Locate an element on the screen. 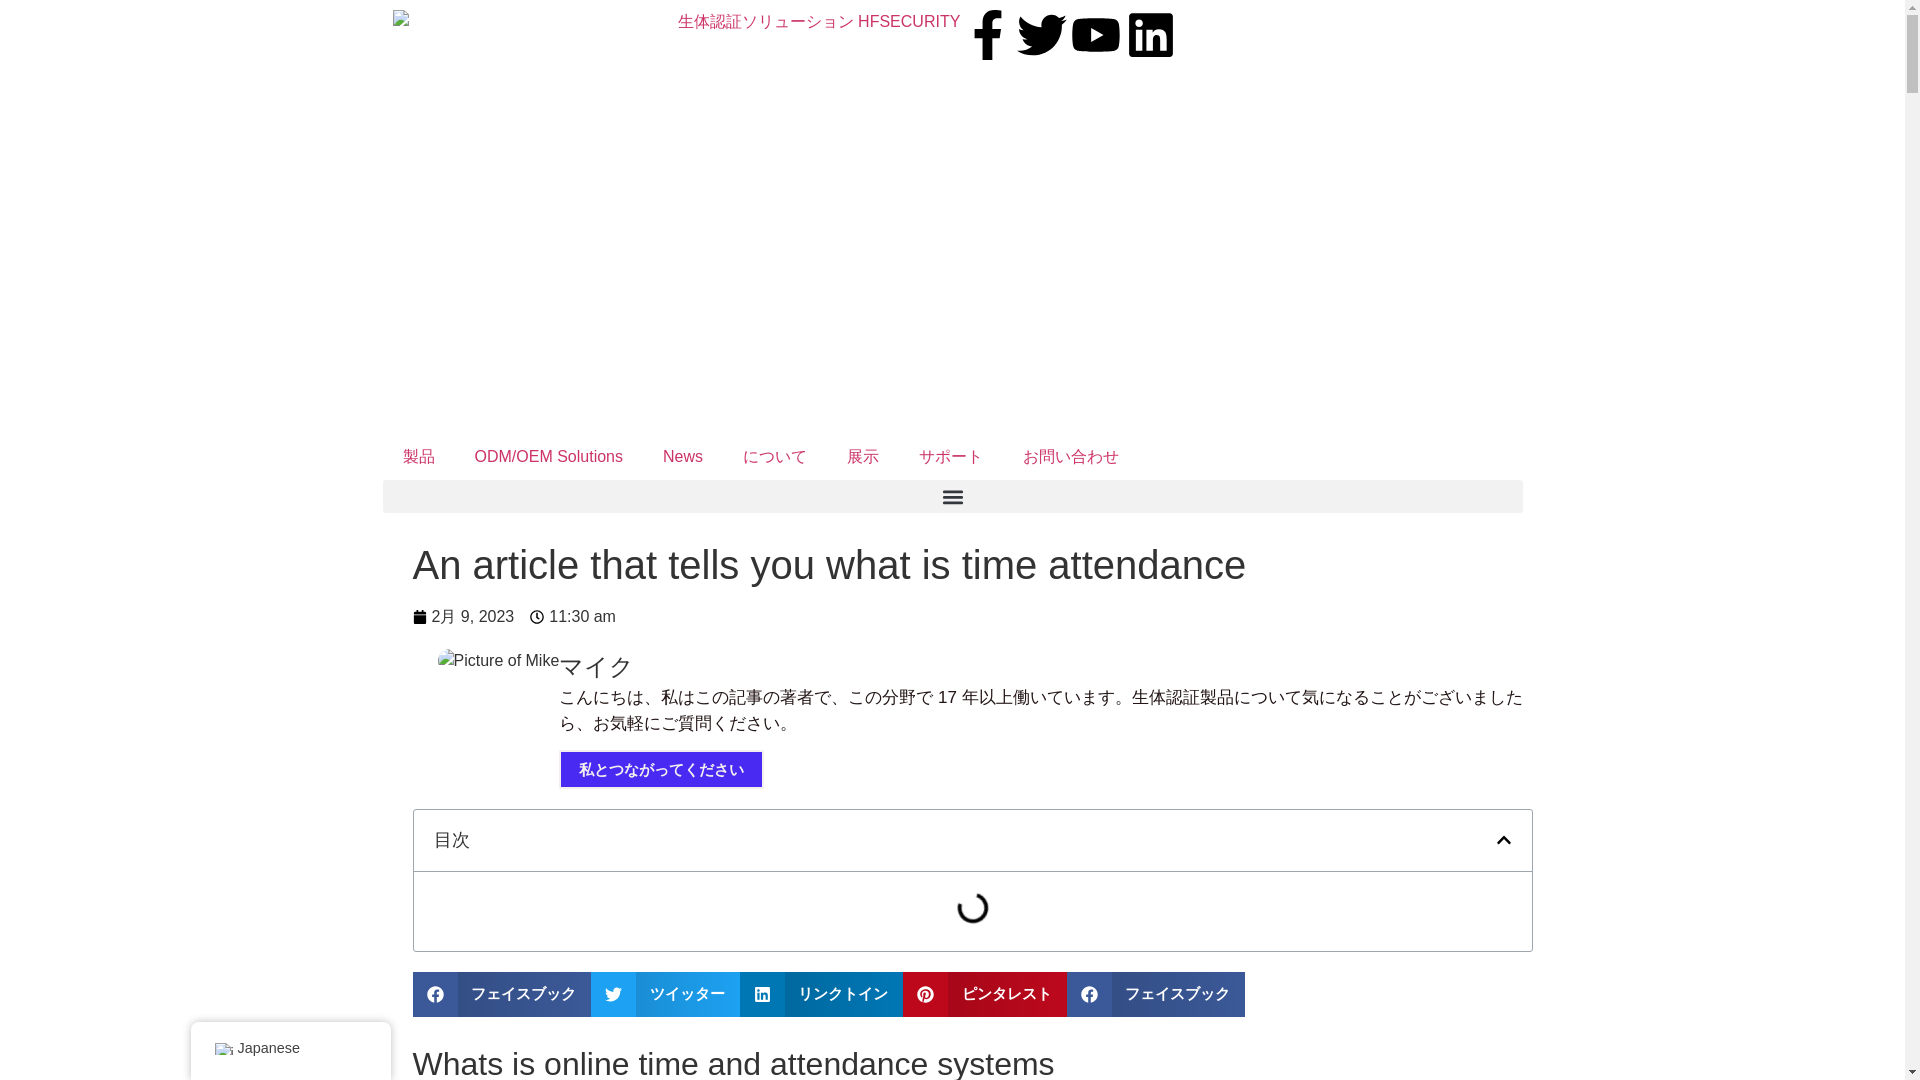 Image resolution: width=1920 pixels, height=1080 pixels. Japanese is located at coordinates (222, 1049).